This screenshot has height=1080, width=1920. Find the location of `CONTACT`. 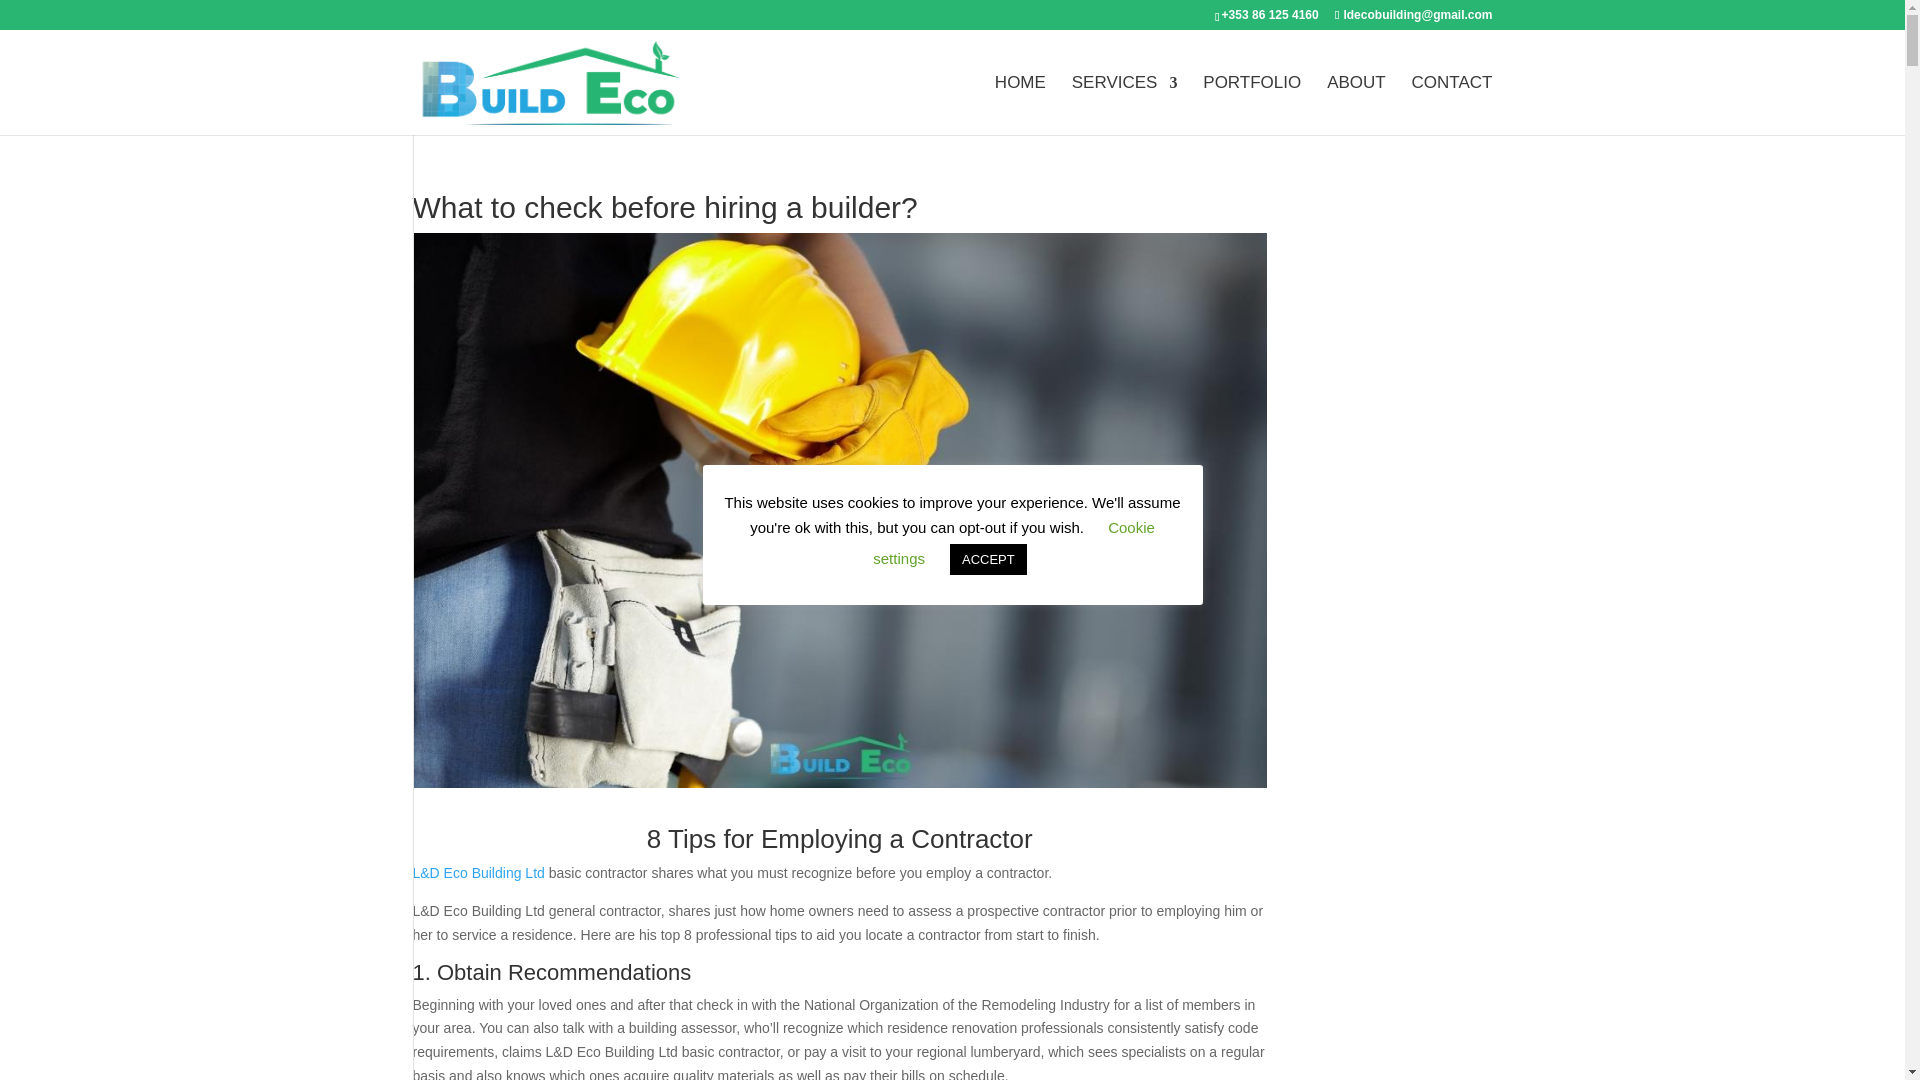

CONTACT is located at coordinates (1452, 105).